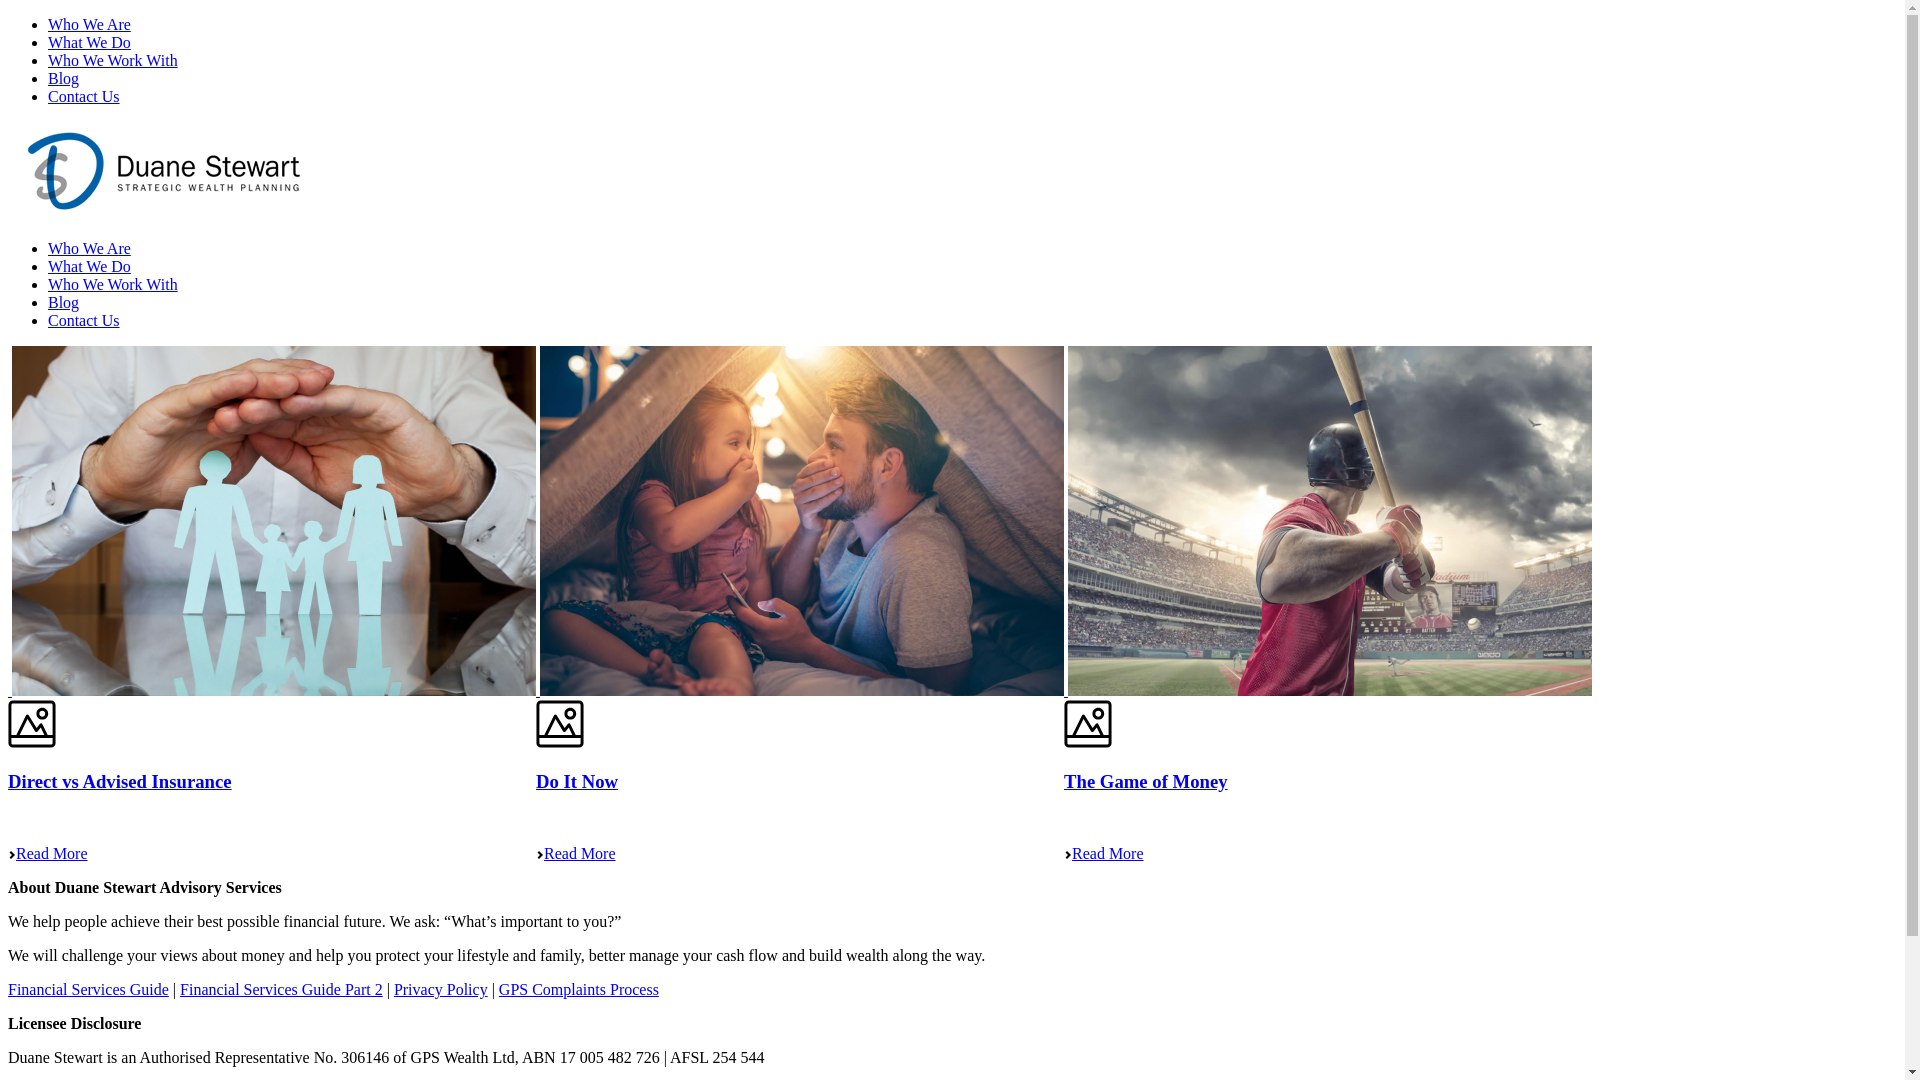 This screenshot has height=1080, width=1920. Describe the element at coordinates (84, 320) in the screenshot. I see `Contact Us` at that location.